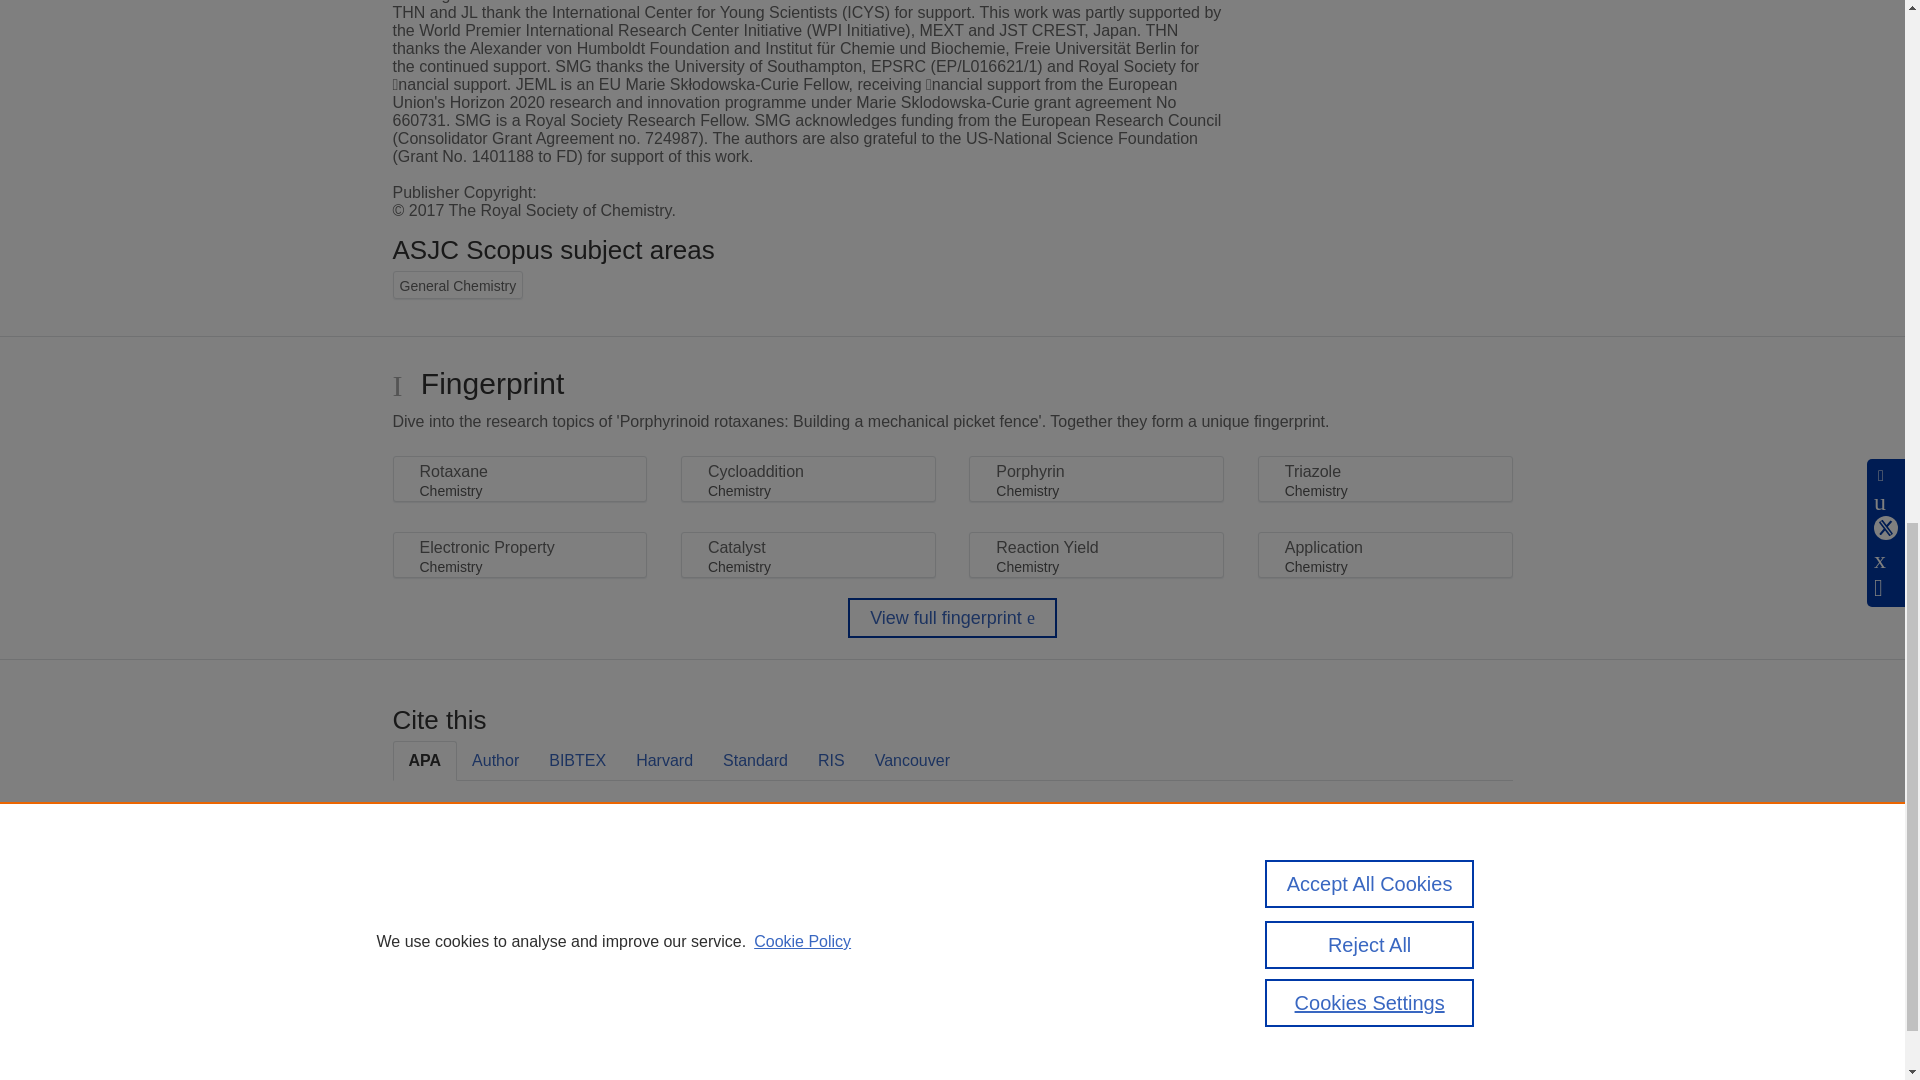  What do you see at coordinates (520, 976) in the screenshot?
I see `Scopus` at bounding box center [520, 976].